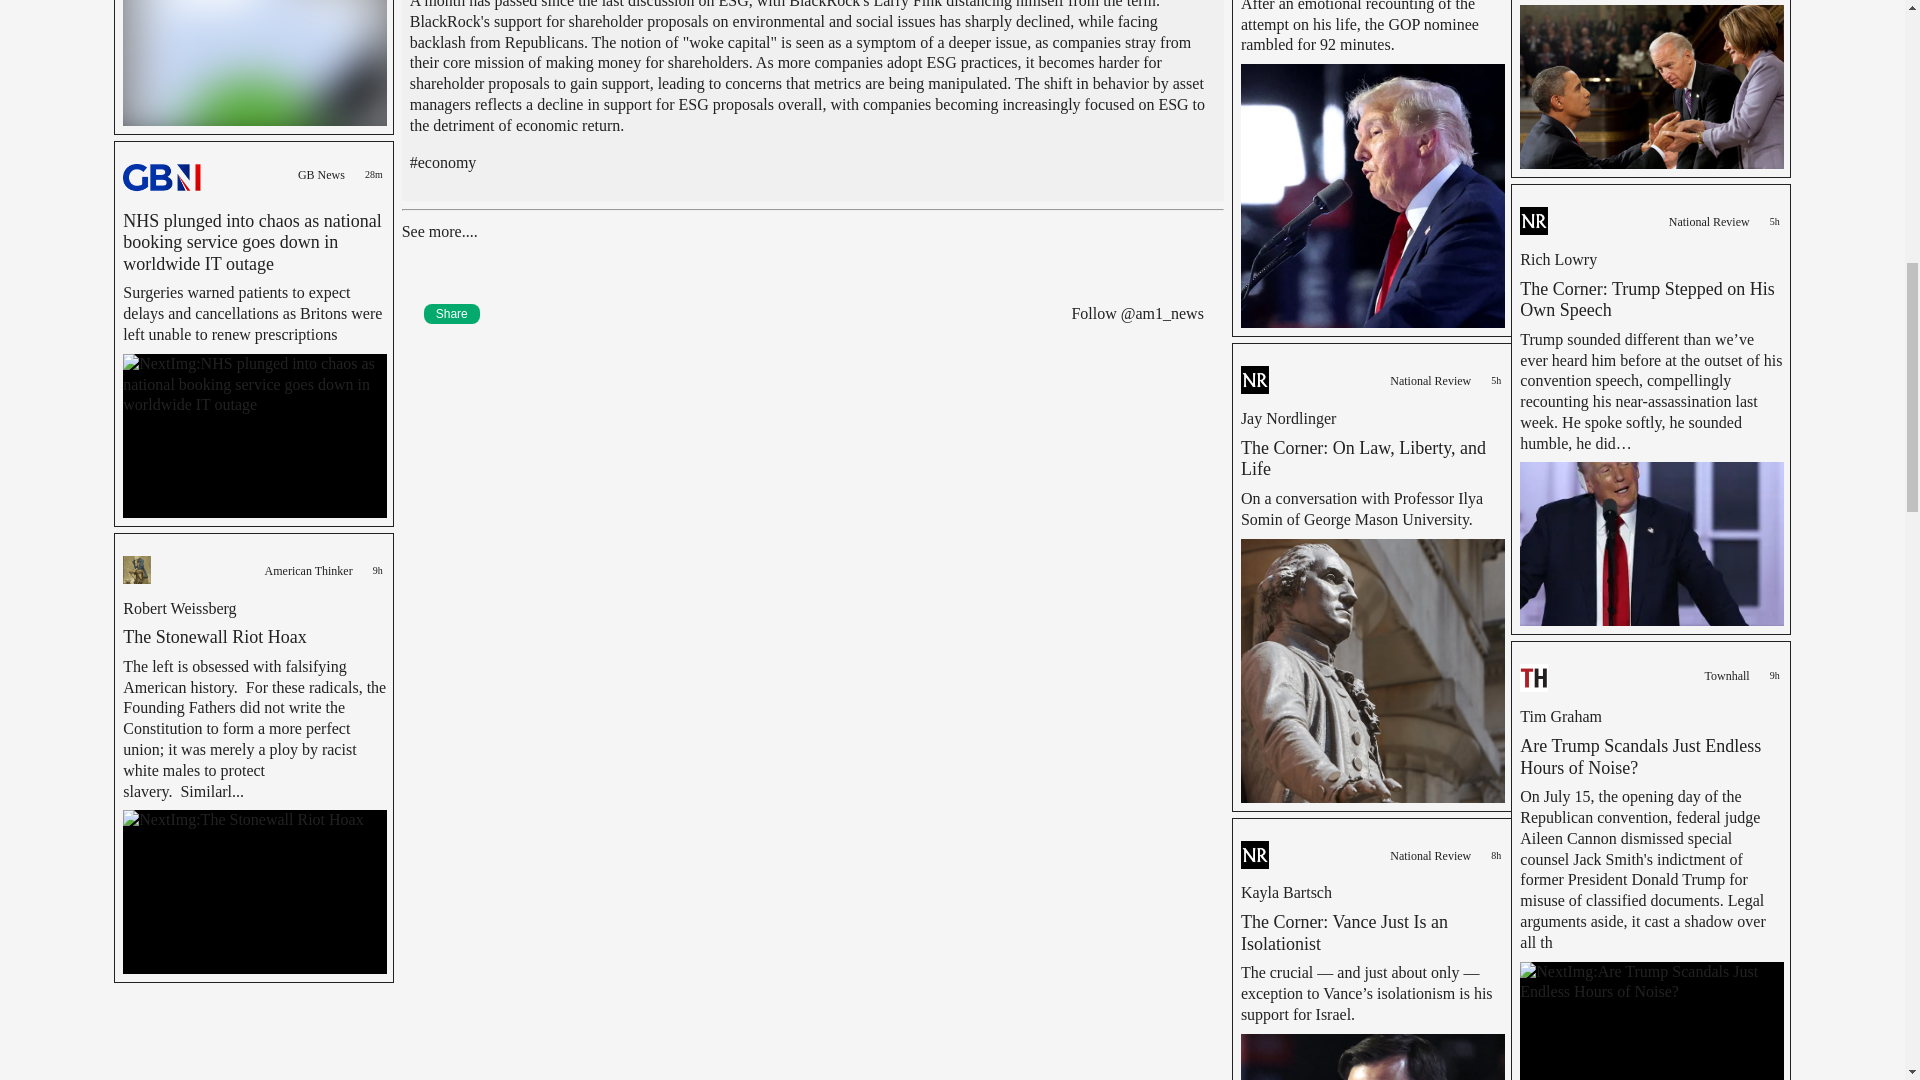  Describe the element at coordinates (440, 230) in the screenshot. I see `See more....` at that location.